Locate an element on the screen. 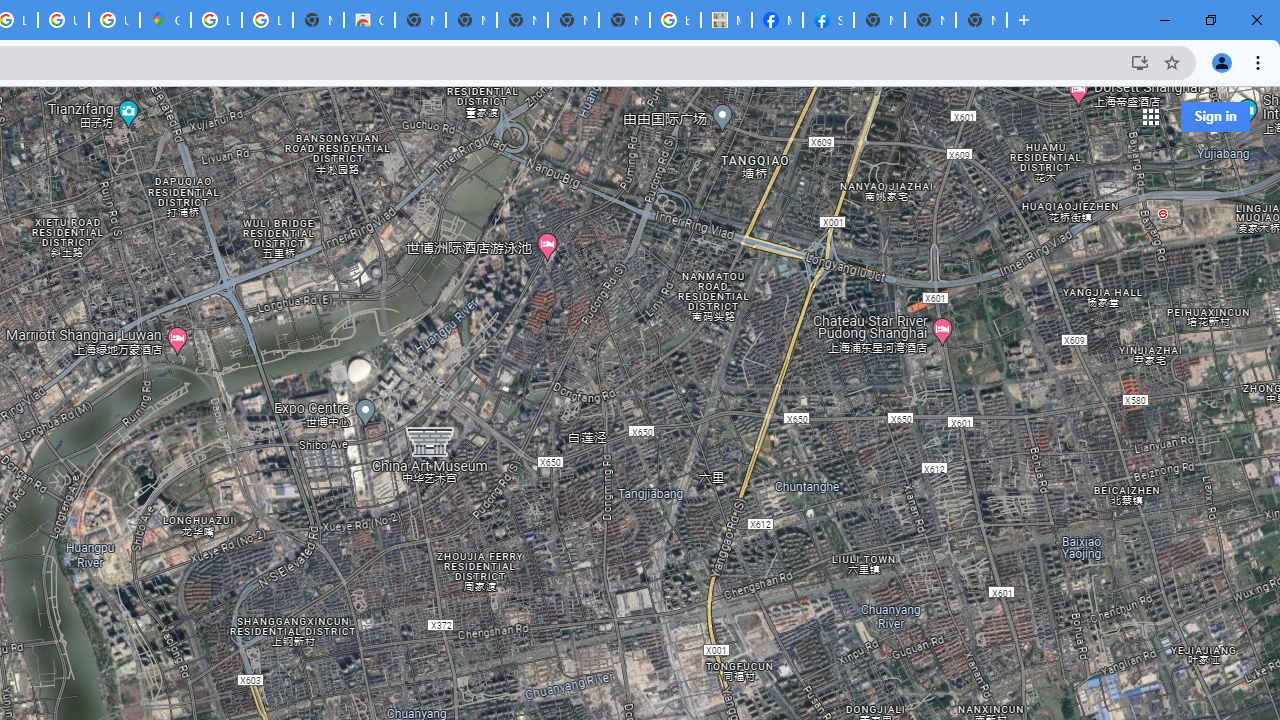 The width and height of the screenshot is (1280, 720). Install Google Maps is located at coordinates (1140, 62).